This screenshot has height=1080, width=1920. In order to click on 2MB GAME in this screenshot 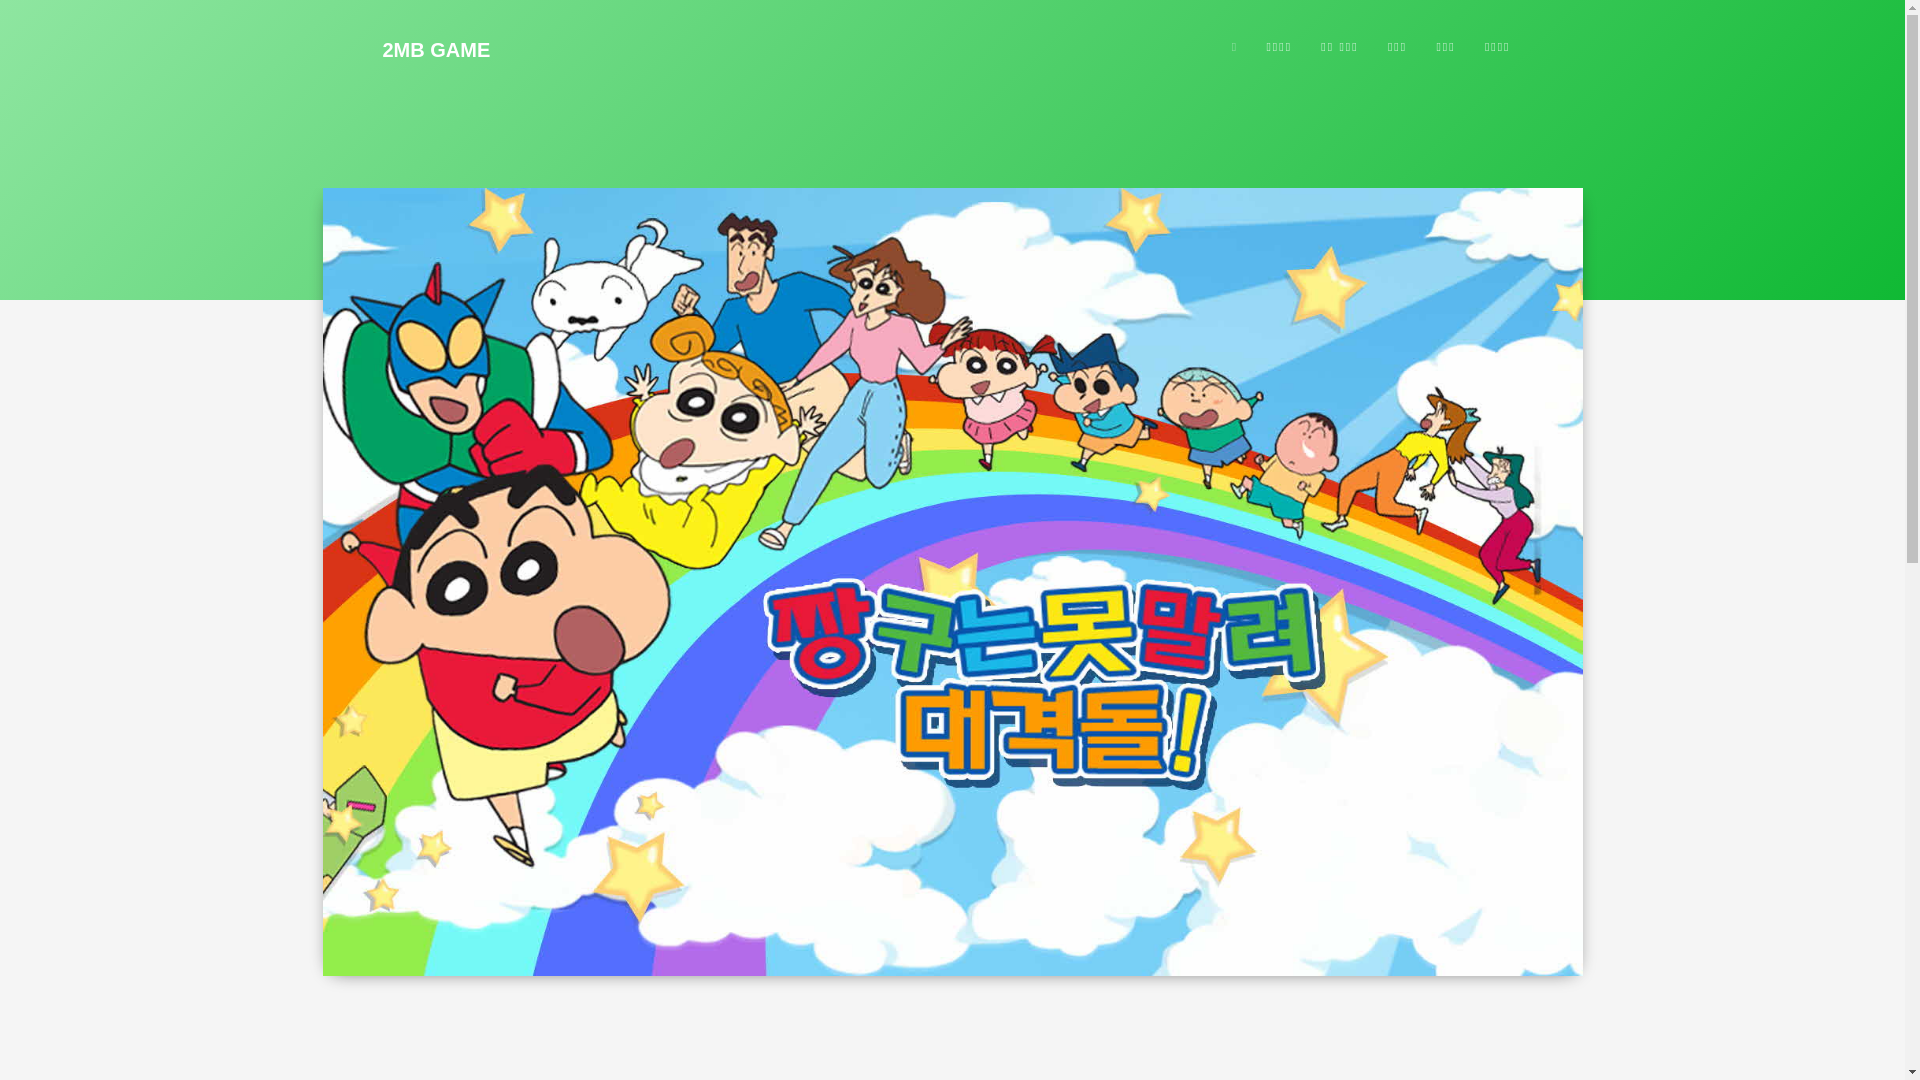, I will do `click(436, 50)`.